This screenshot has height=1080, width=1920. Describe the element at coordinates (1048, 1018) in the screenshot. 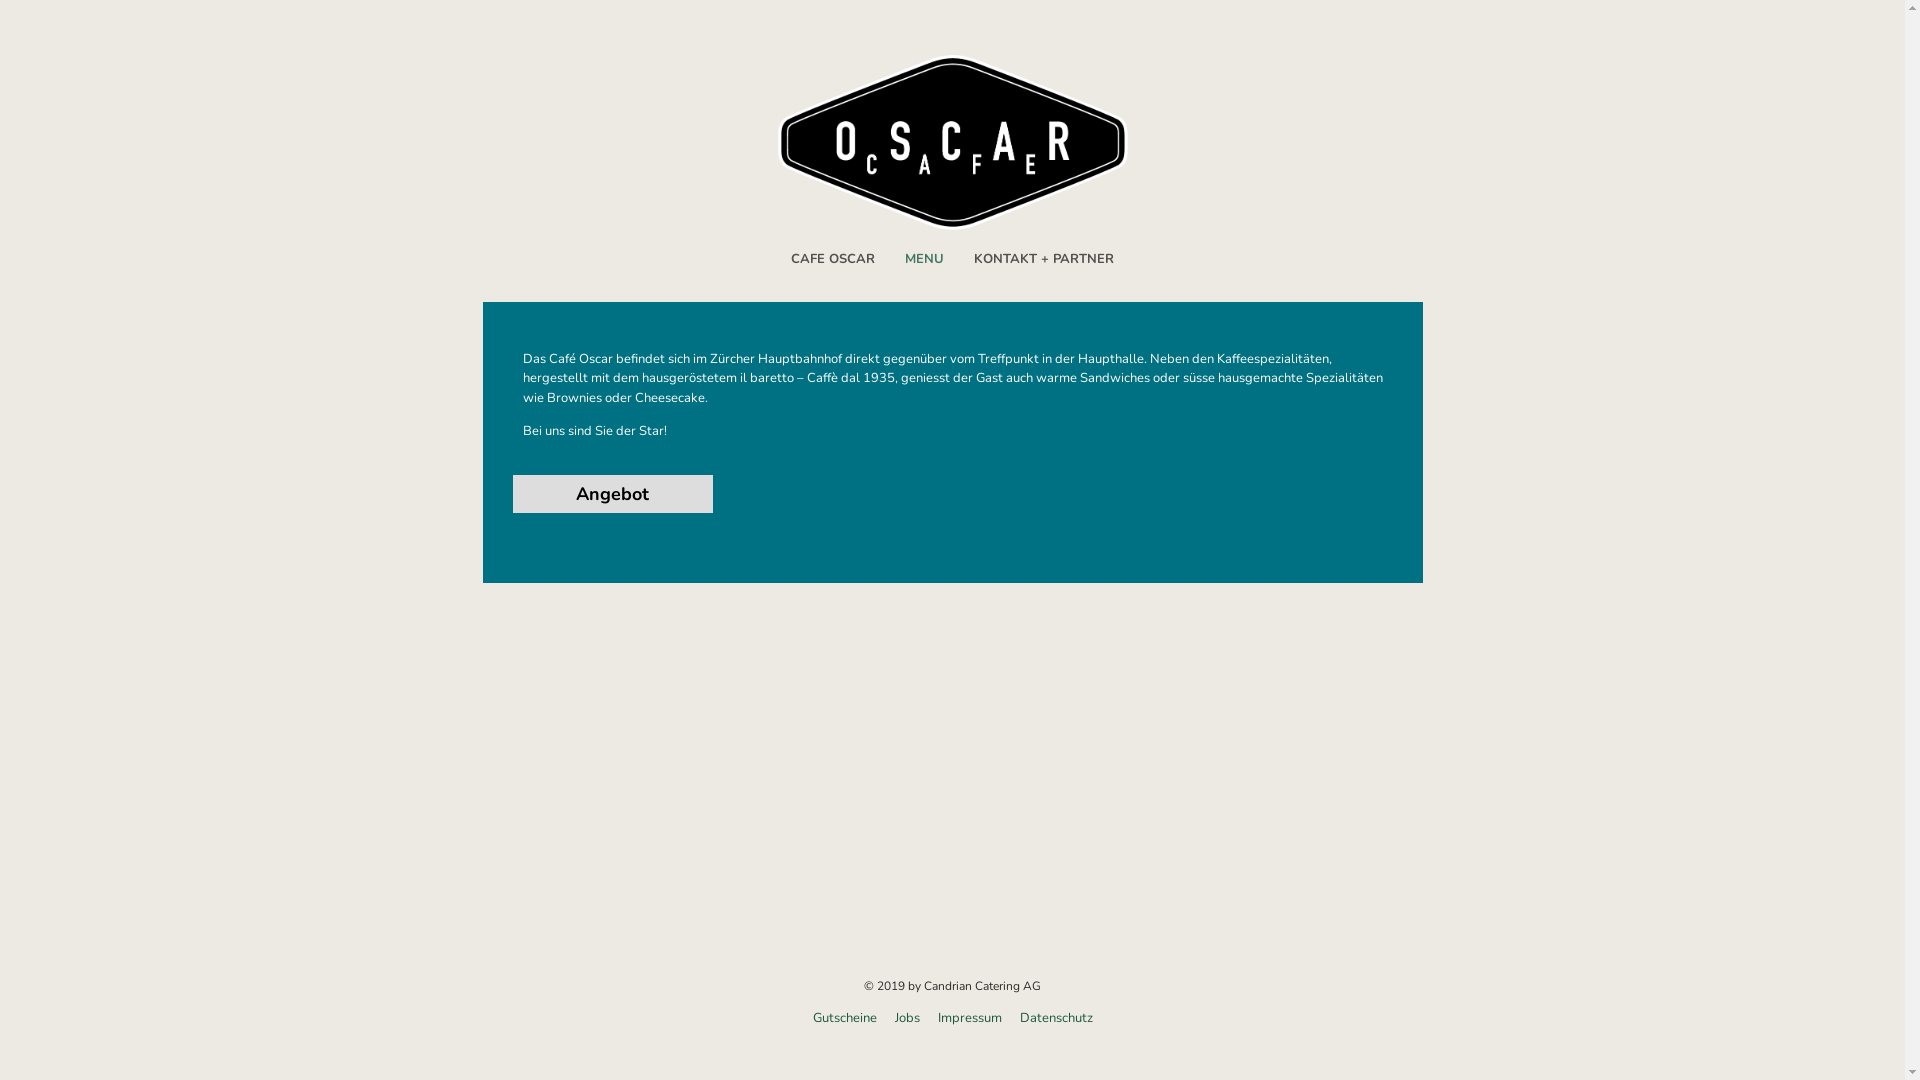

I see `Datenschutz` at that location.